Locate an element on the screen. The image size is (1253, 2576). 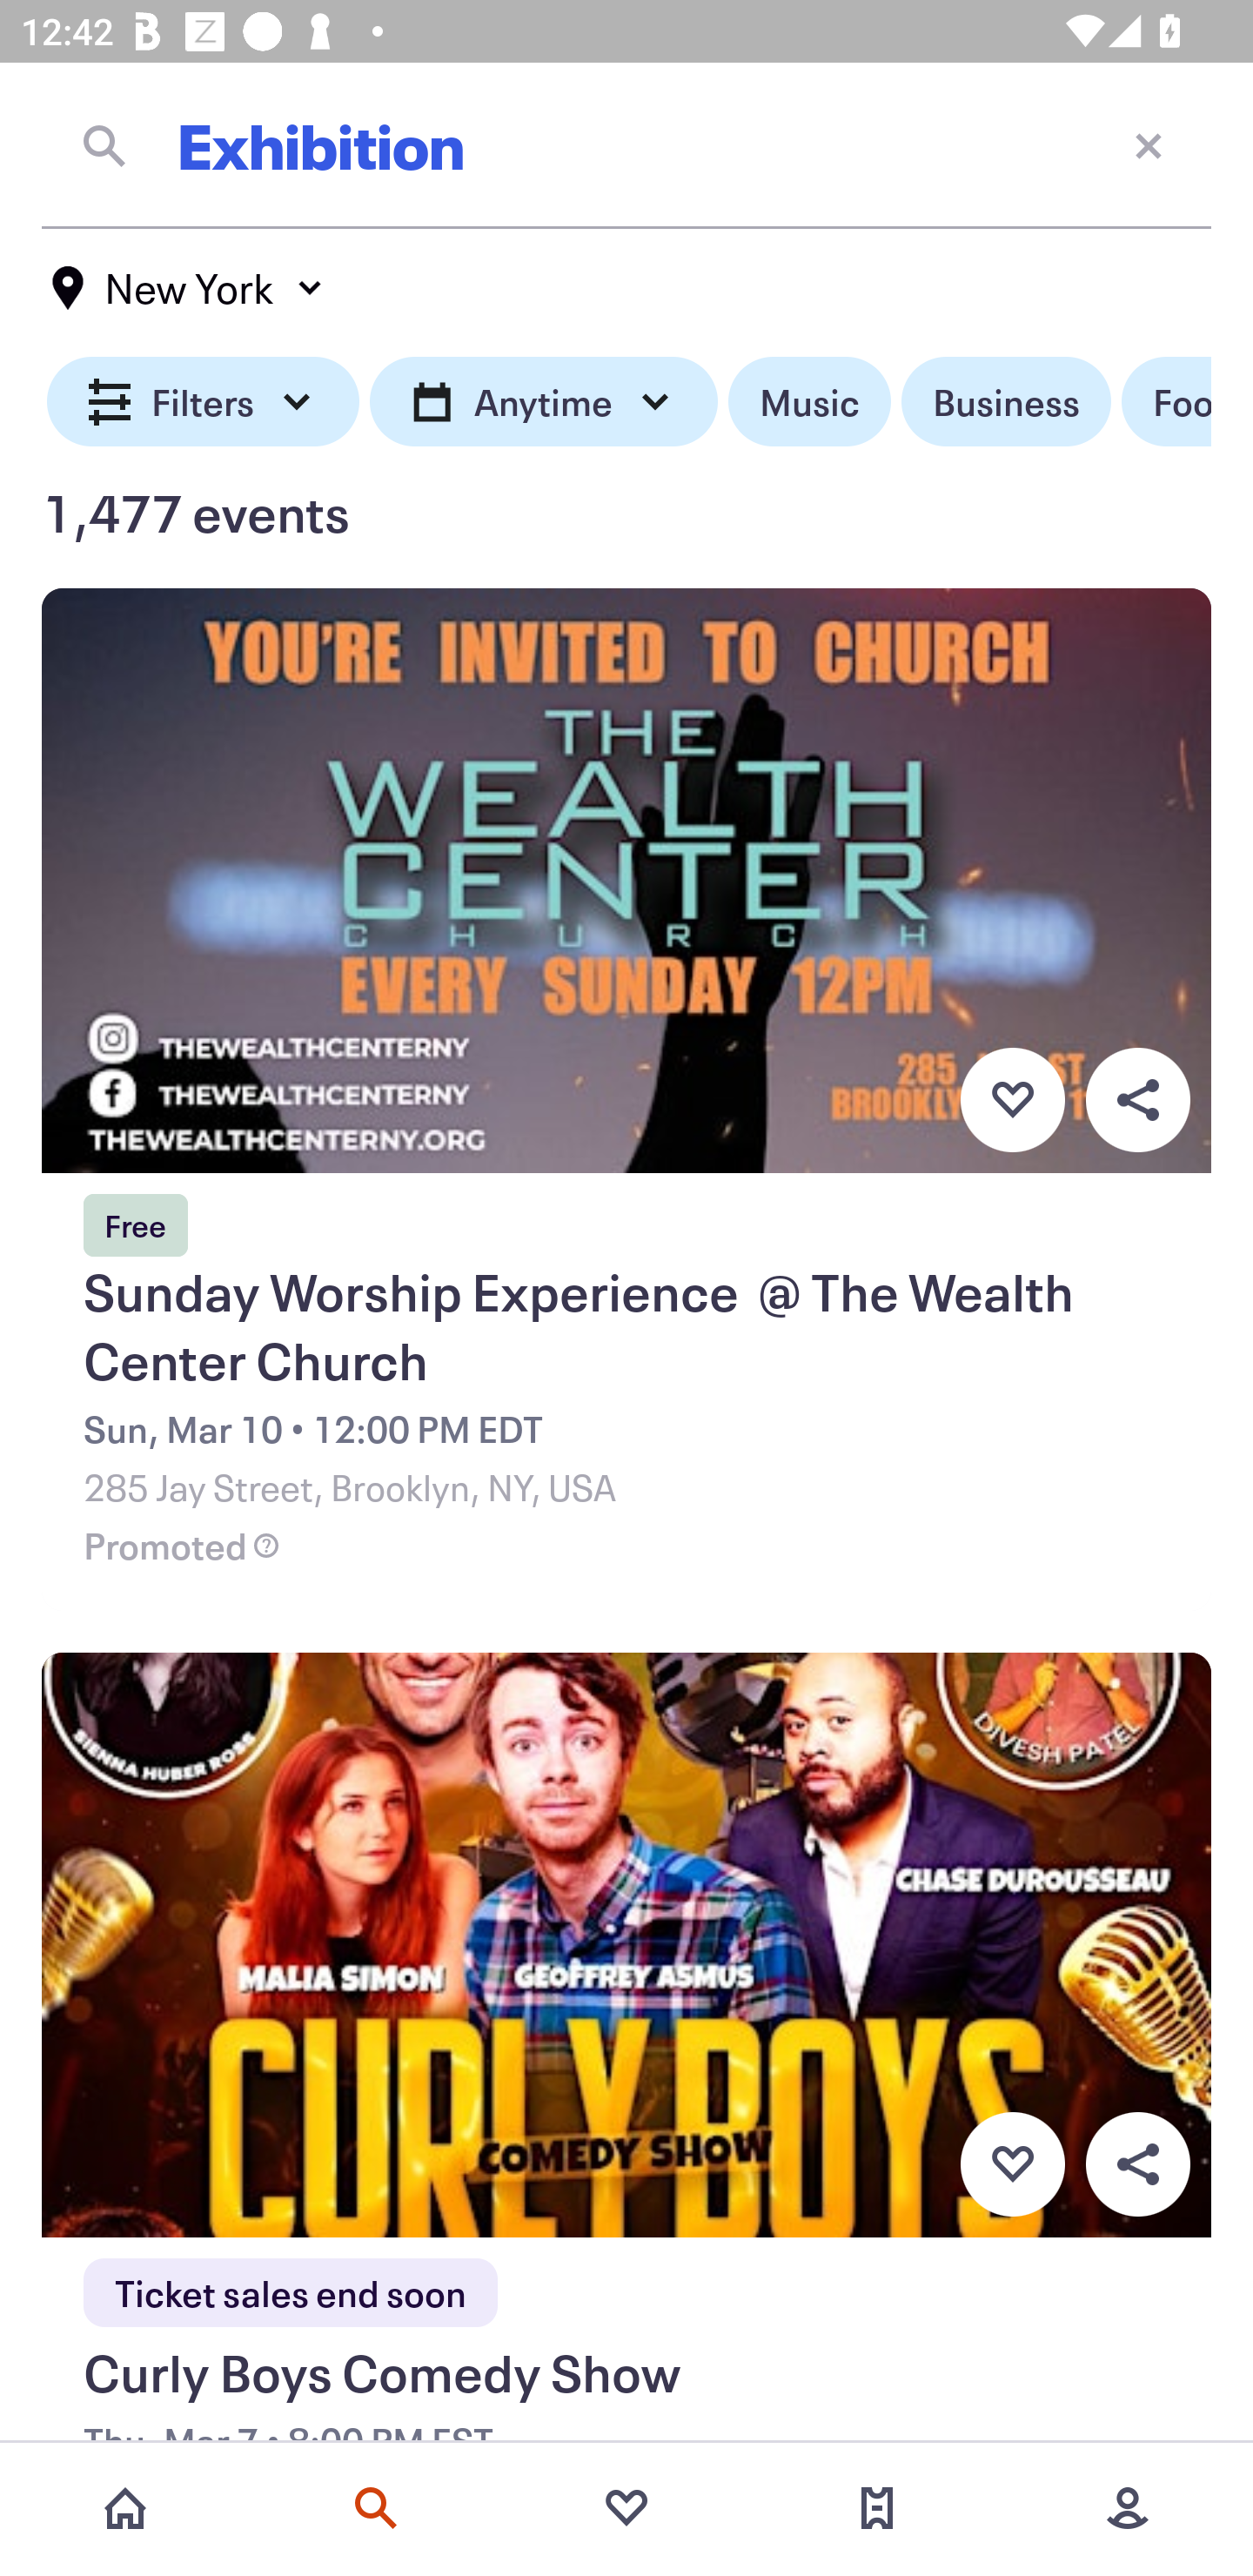
Overflow menu button is located at coordinates (1137, 2165).